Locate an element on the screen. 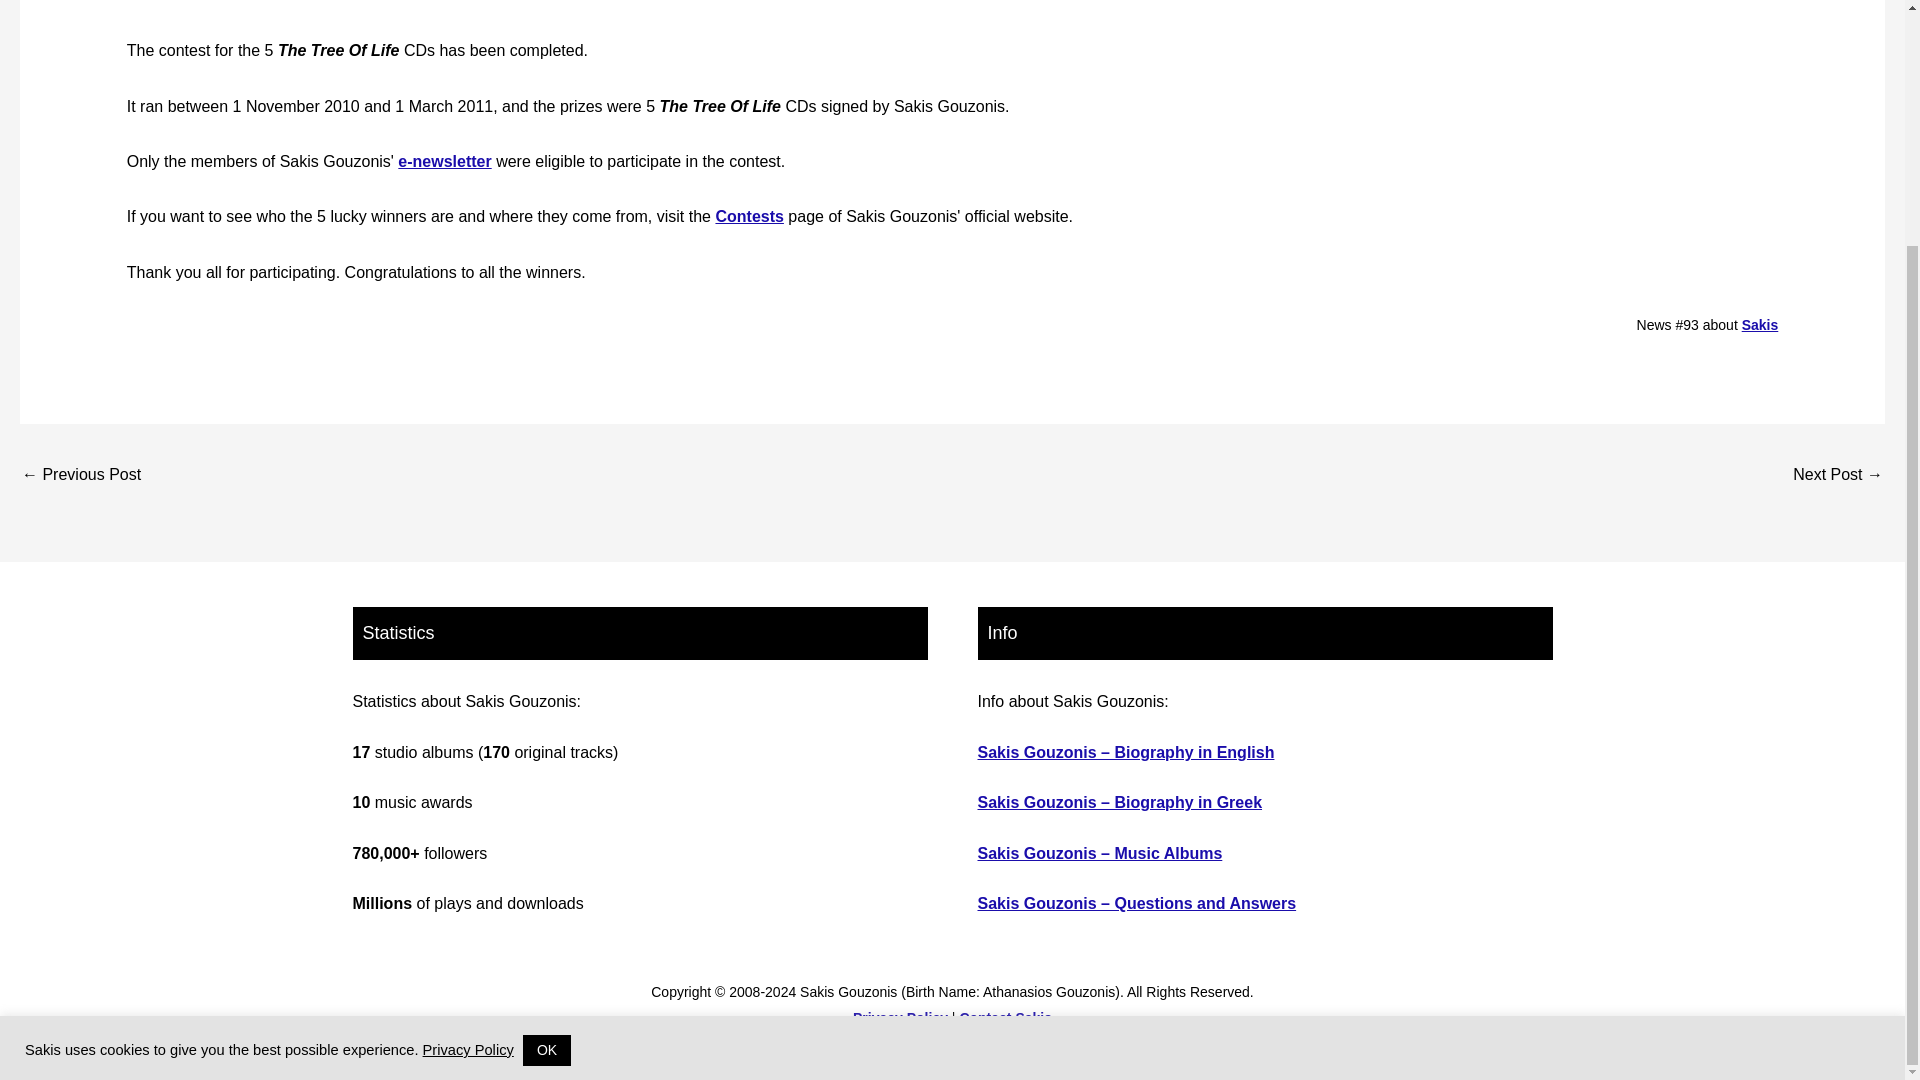 This screenshot has width=1920, height=1080. Sakis Gouzonis gave an interview to Flow is located at coordinates (1838, 476).